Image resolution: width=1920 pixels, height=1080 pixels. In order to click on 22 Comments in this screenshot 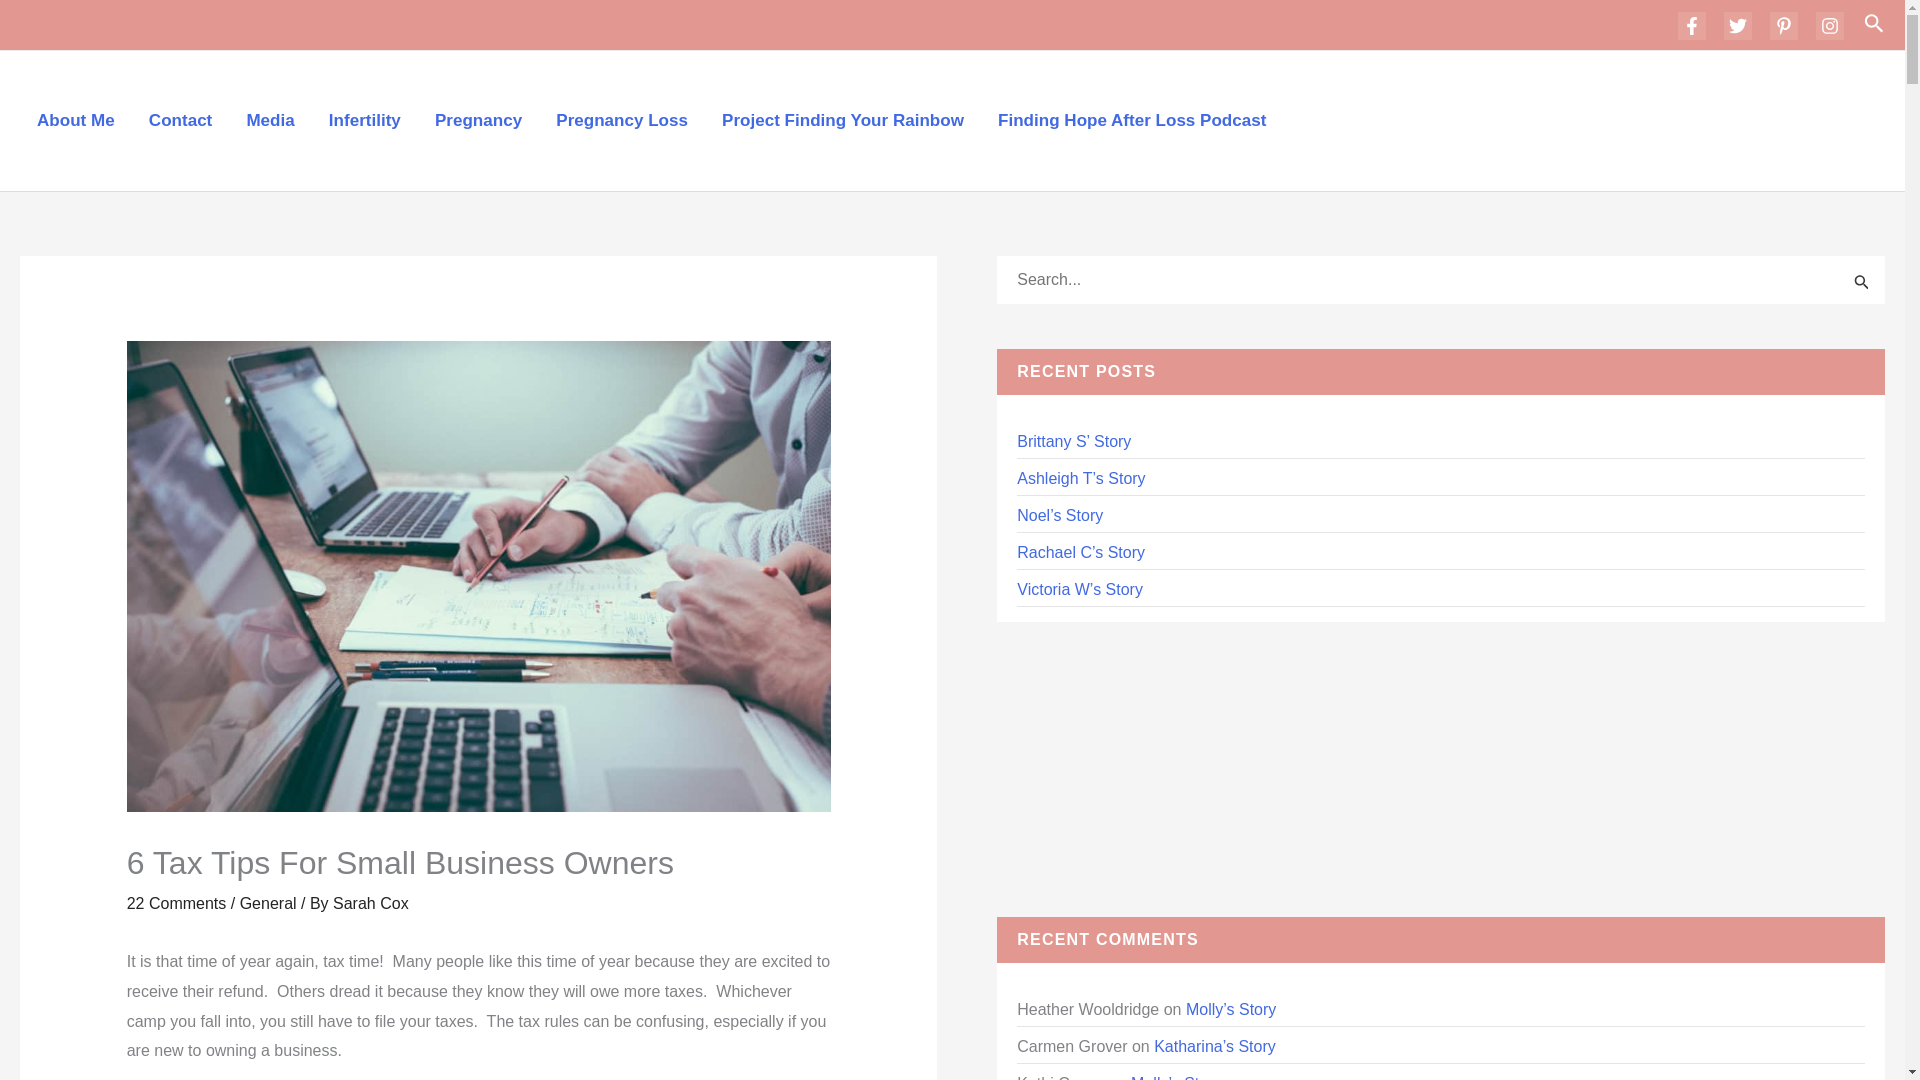, I will do `click(176, 903)`.